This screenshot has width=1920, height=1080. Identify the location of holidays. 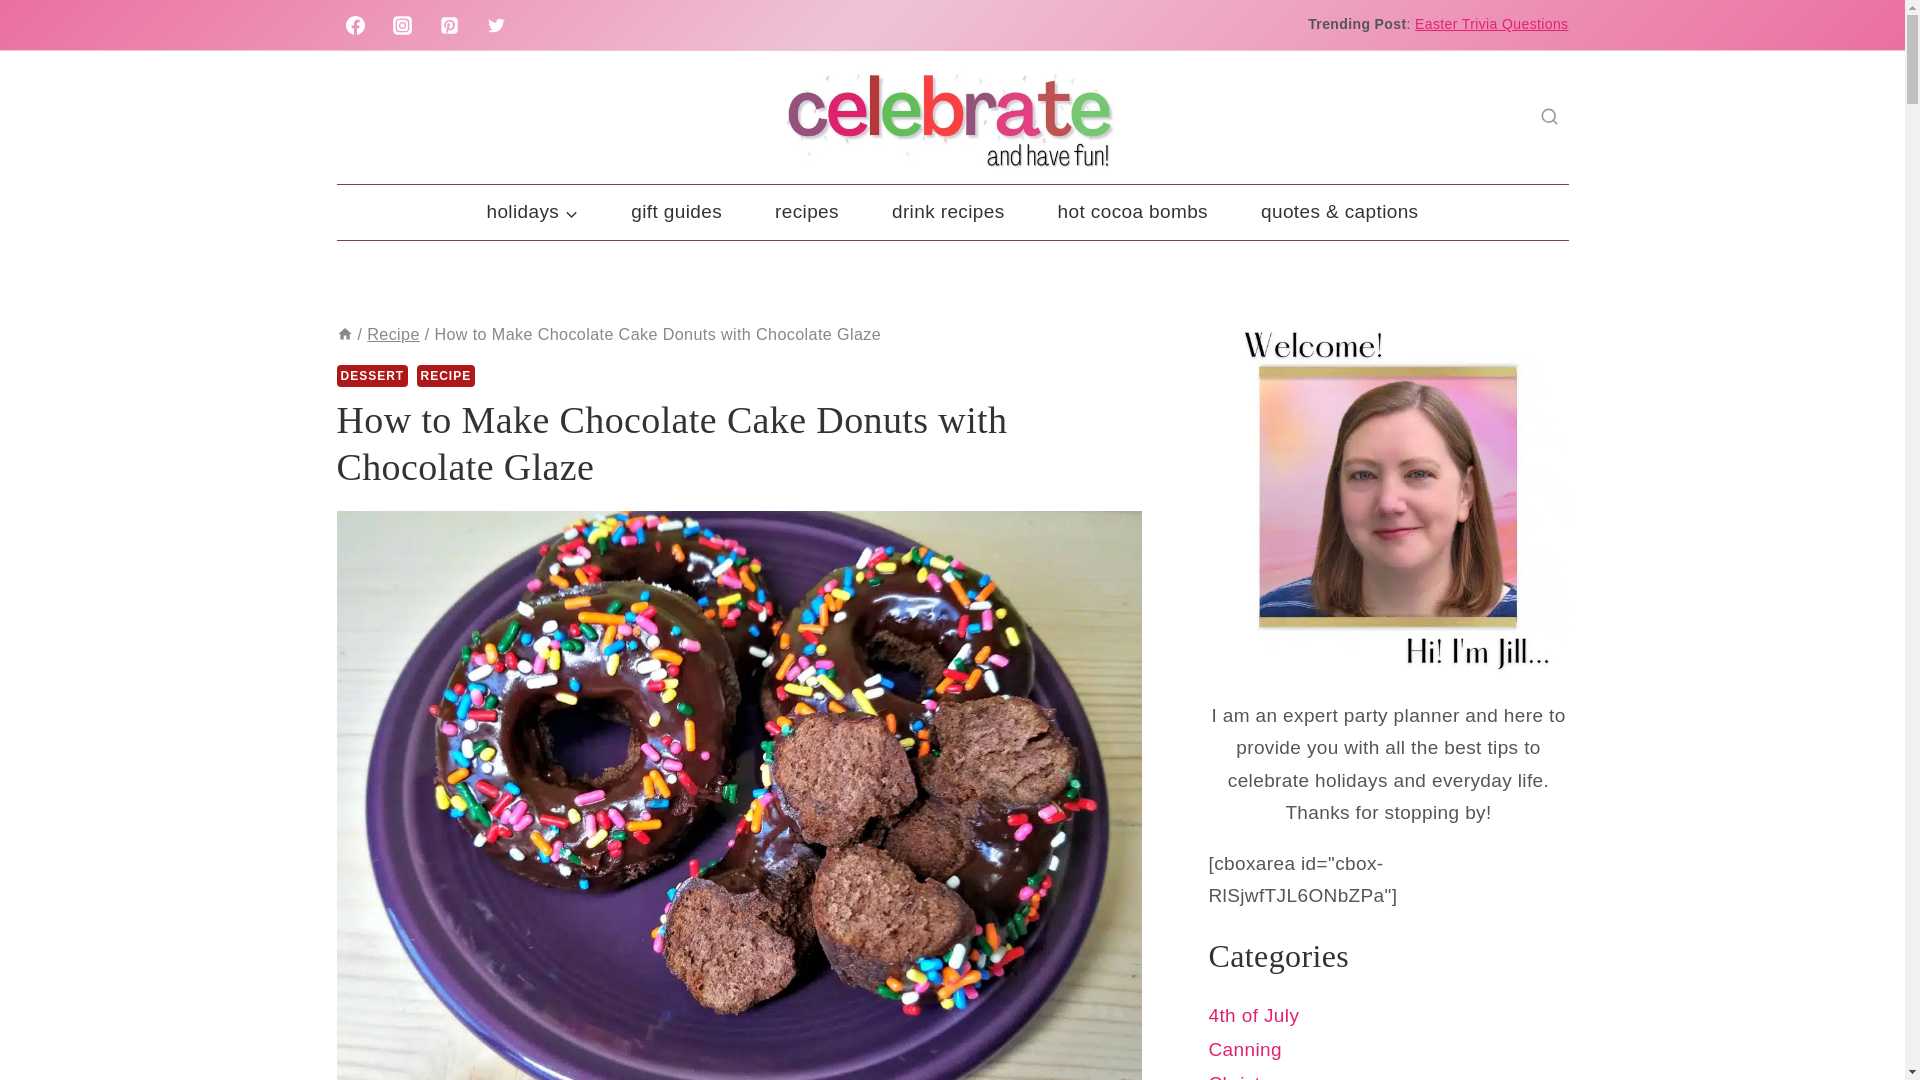
(532, 212).